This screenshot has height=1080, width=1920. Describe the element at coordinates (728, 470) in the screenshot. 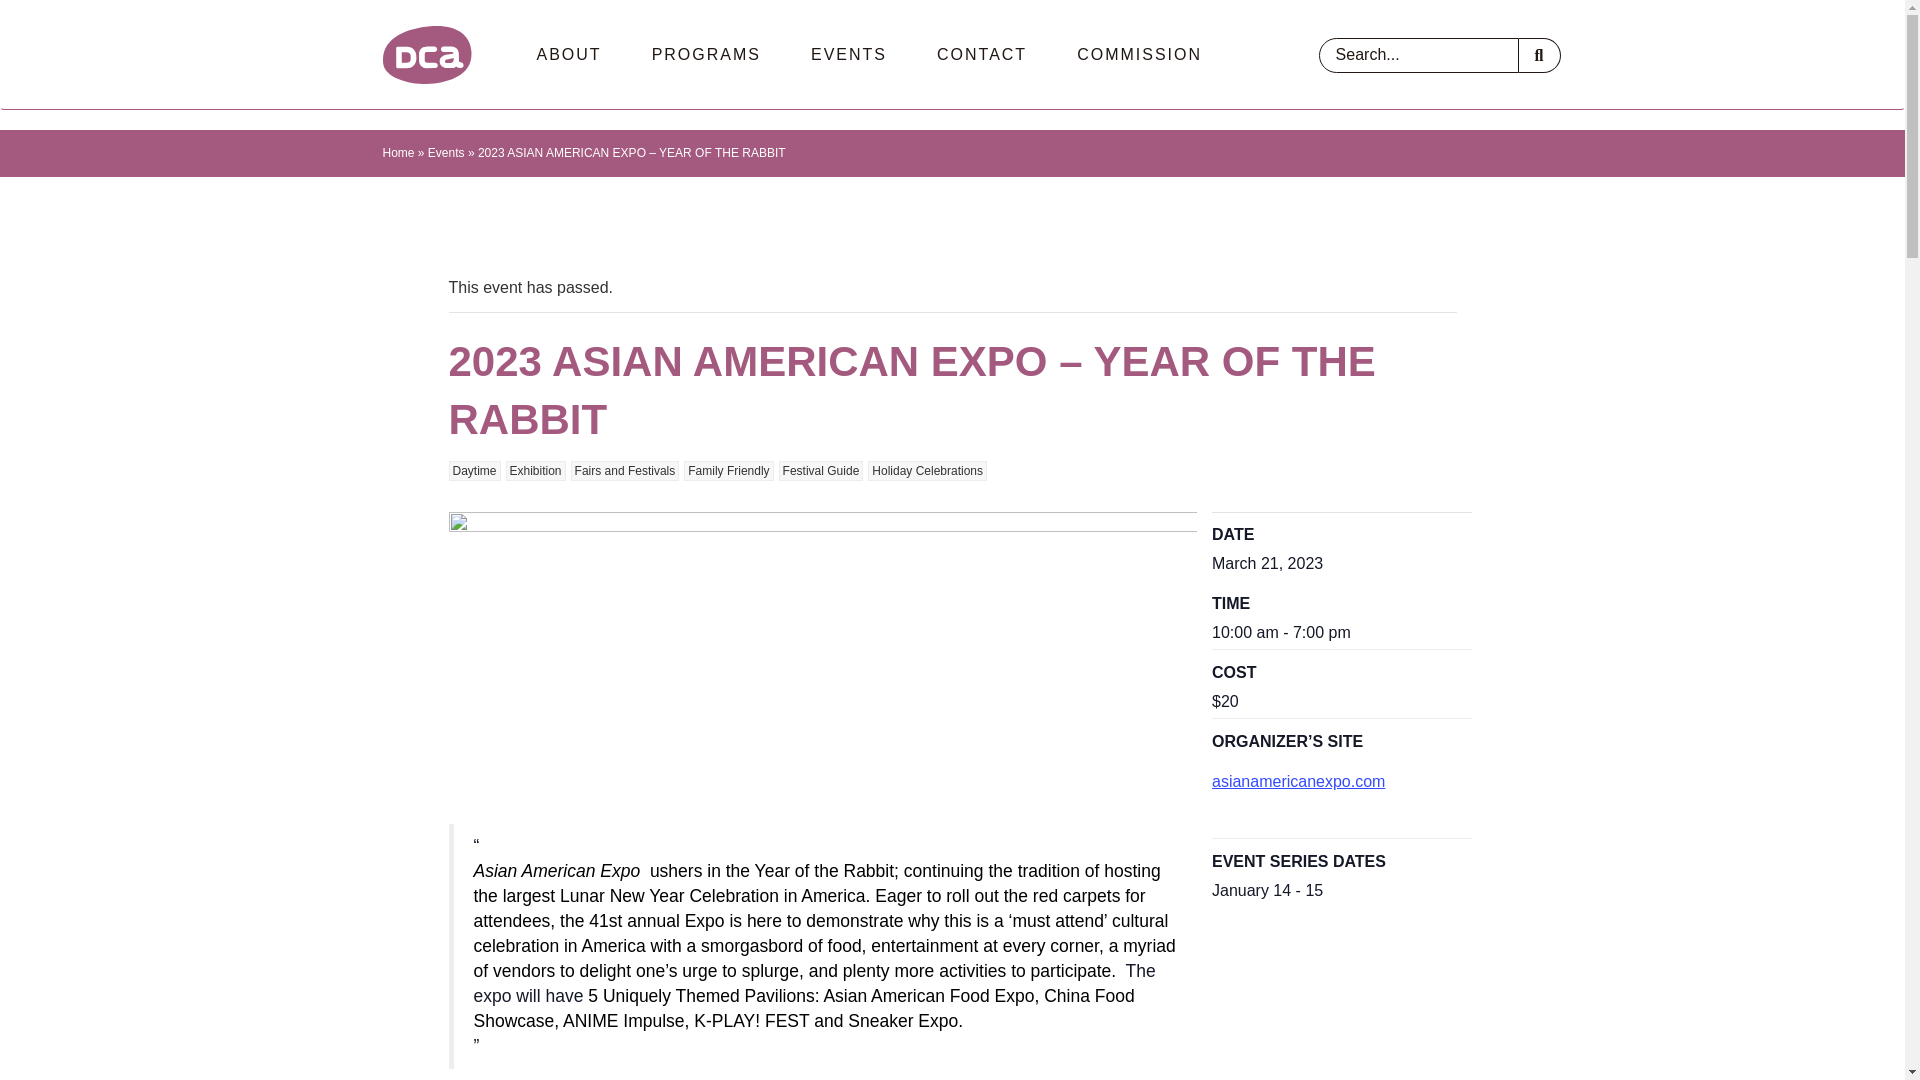

I see `Family Friendly` at that location.